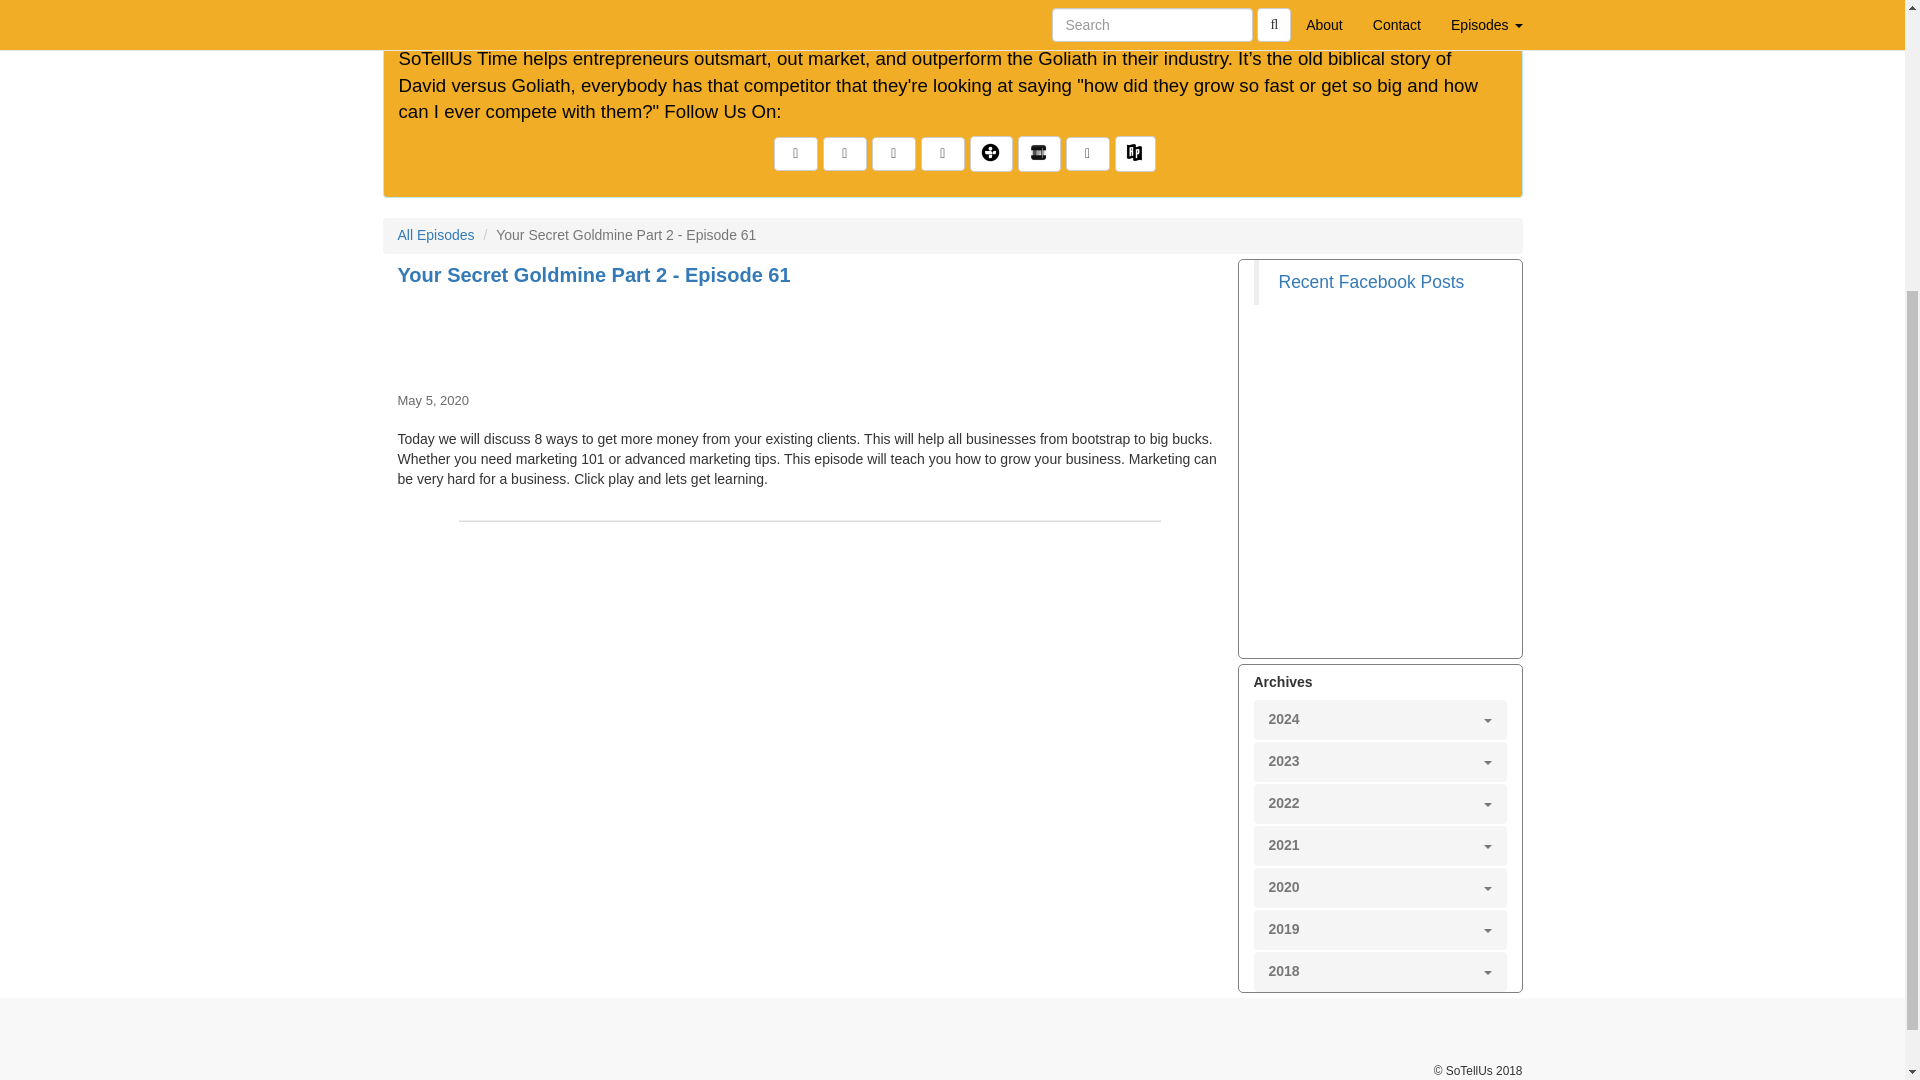 The width and height of the screenshot is (1920, 1080). I want to click on Listen on Radio Public, so click(1136, 154).